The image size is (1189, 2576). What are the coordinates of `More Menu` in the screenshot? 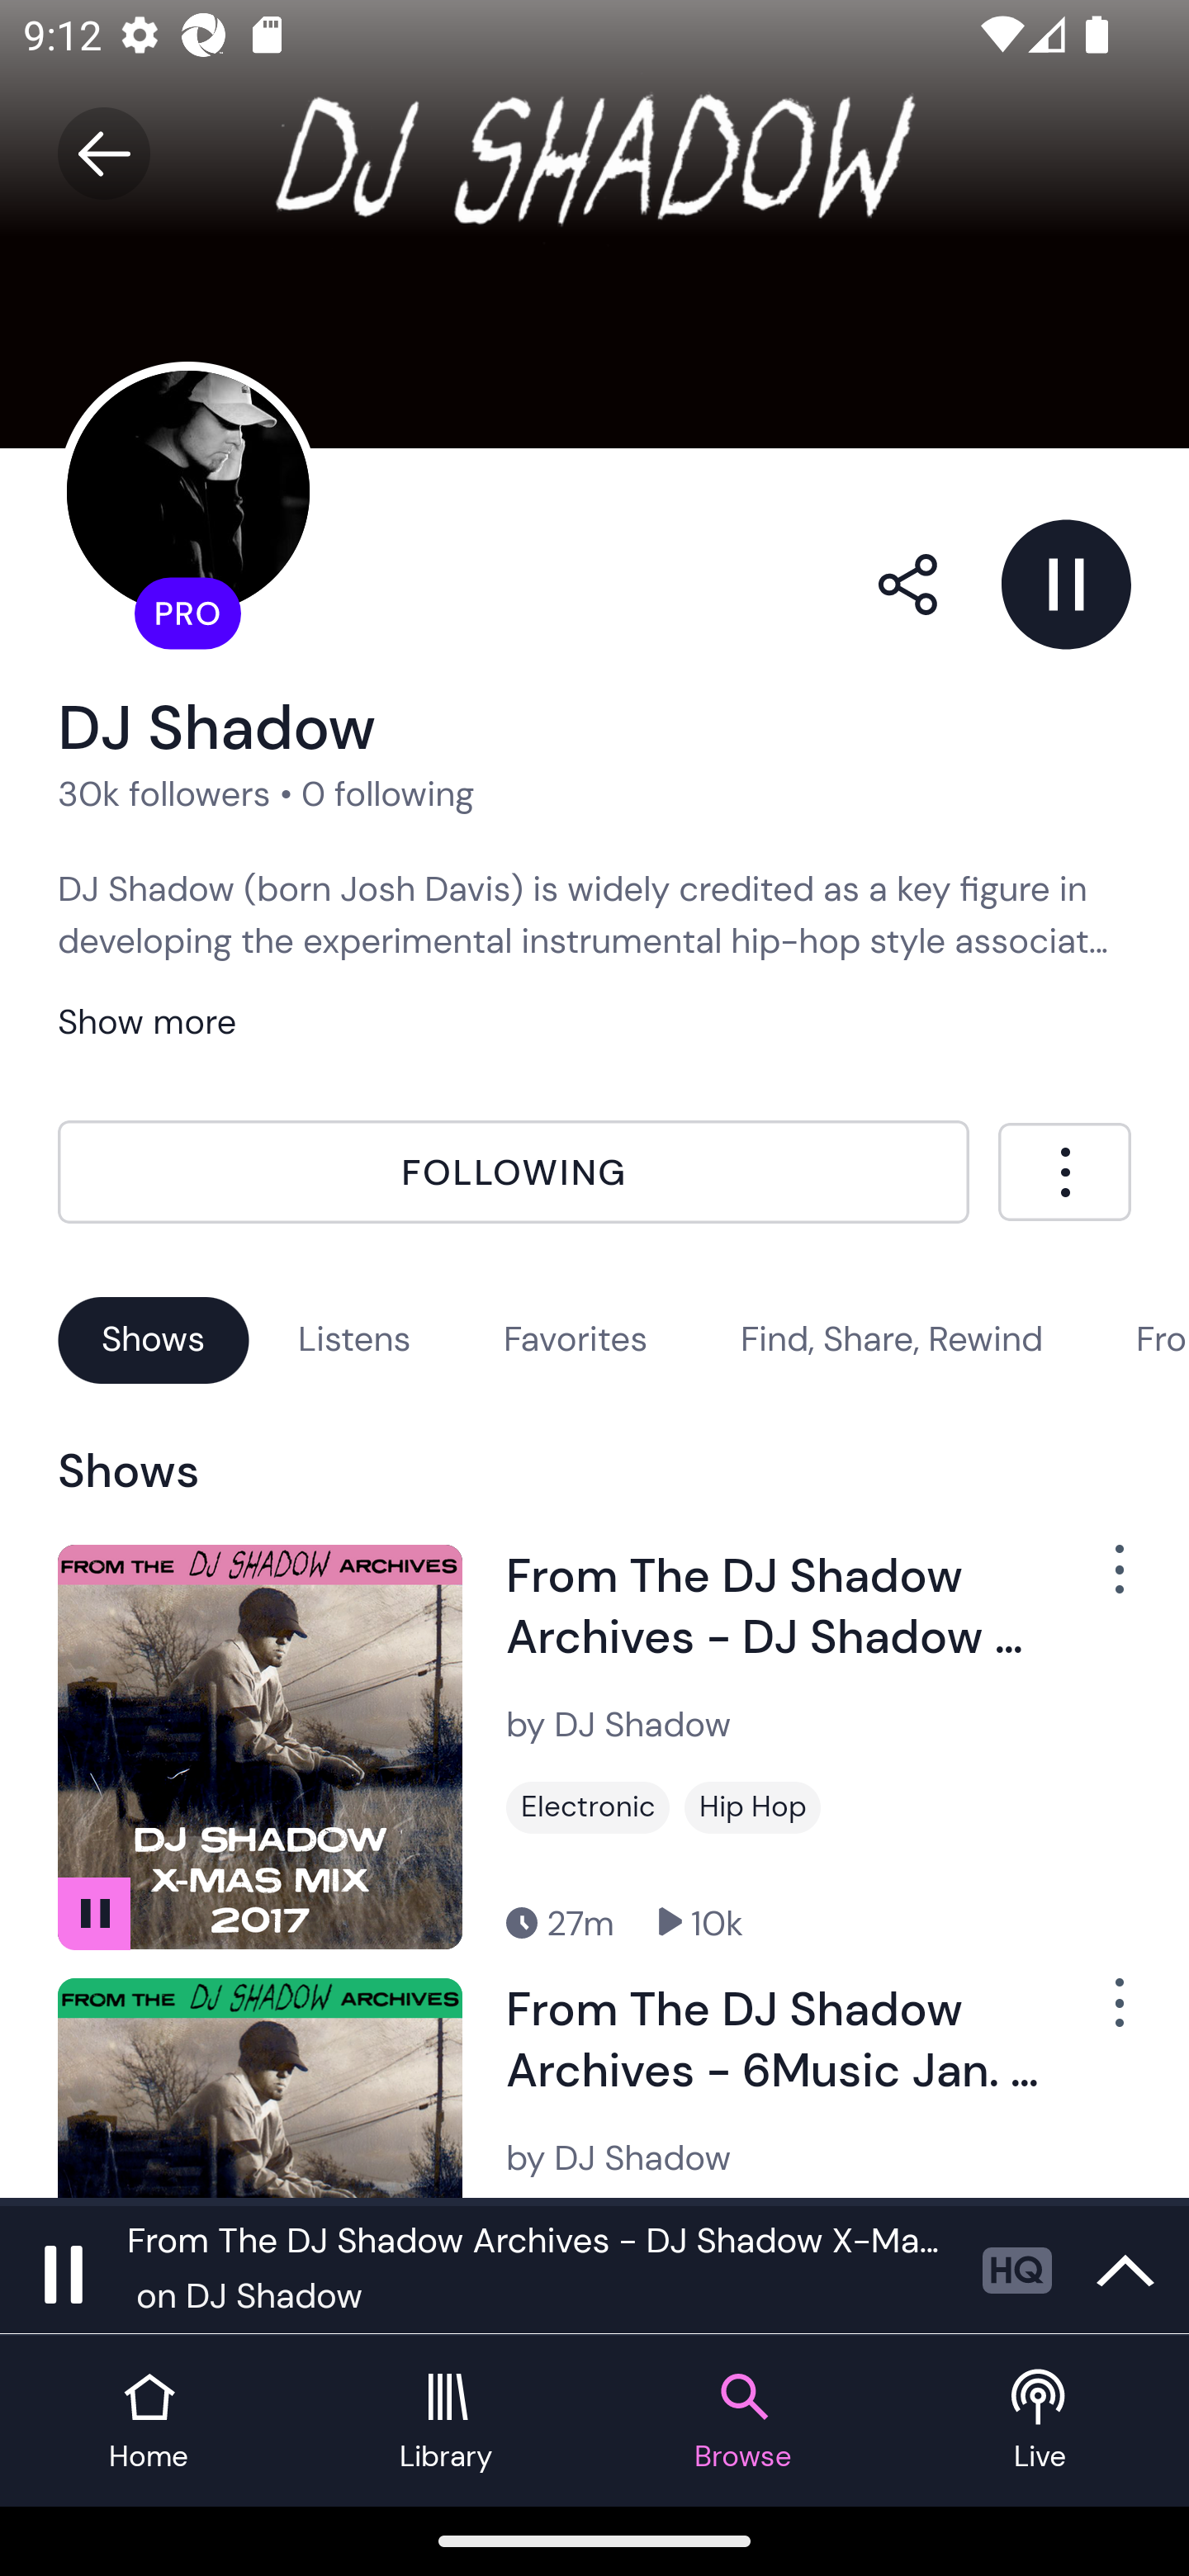 It's located at (1064, 1172).